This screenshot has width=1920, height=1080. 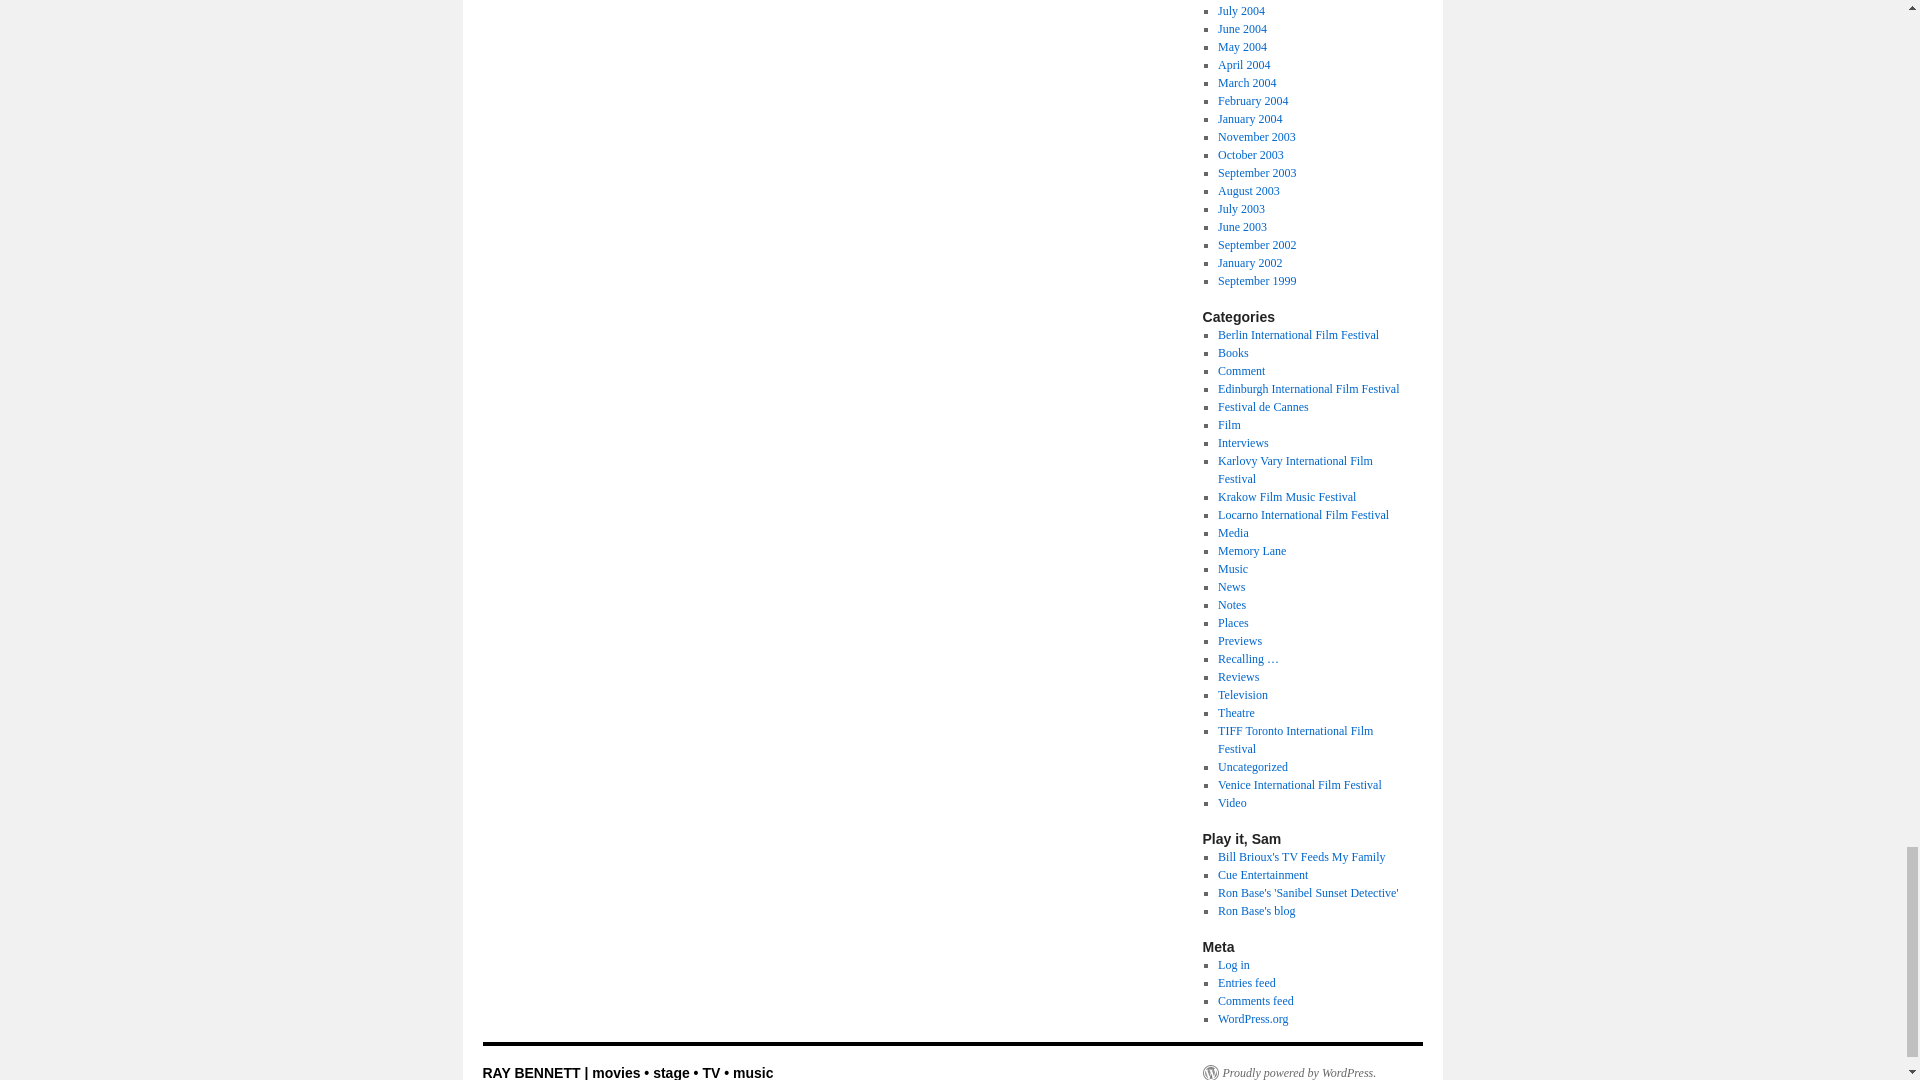 I want to click on Novelist and screenwriter Ron Base presents his latest work., so click(x=1307, y=892).